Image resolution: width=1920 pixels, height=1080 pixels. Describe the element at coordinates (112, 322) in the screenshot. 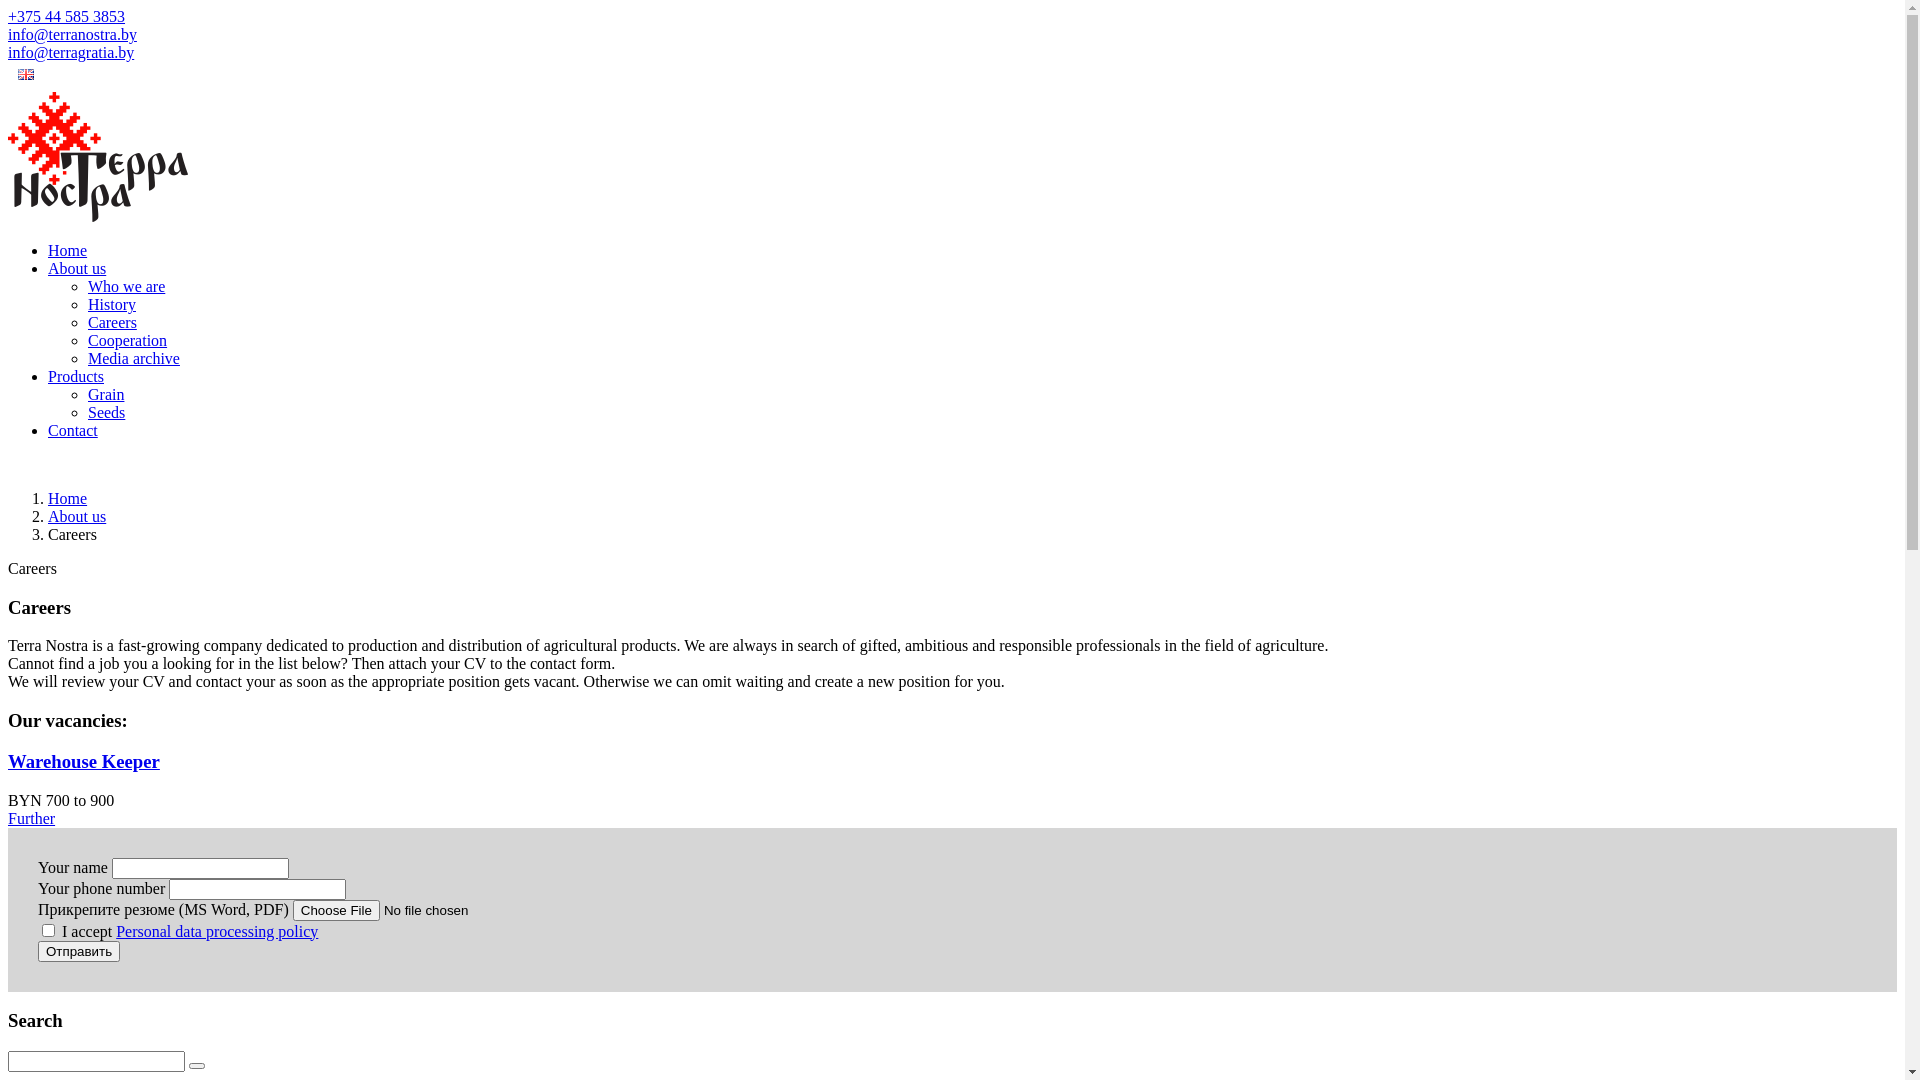

I see `Careers` at that location.